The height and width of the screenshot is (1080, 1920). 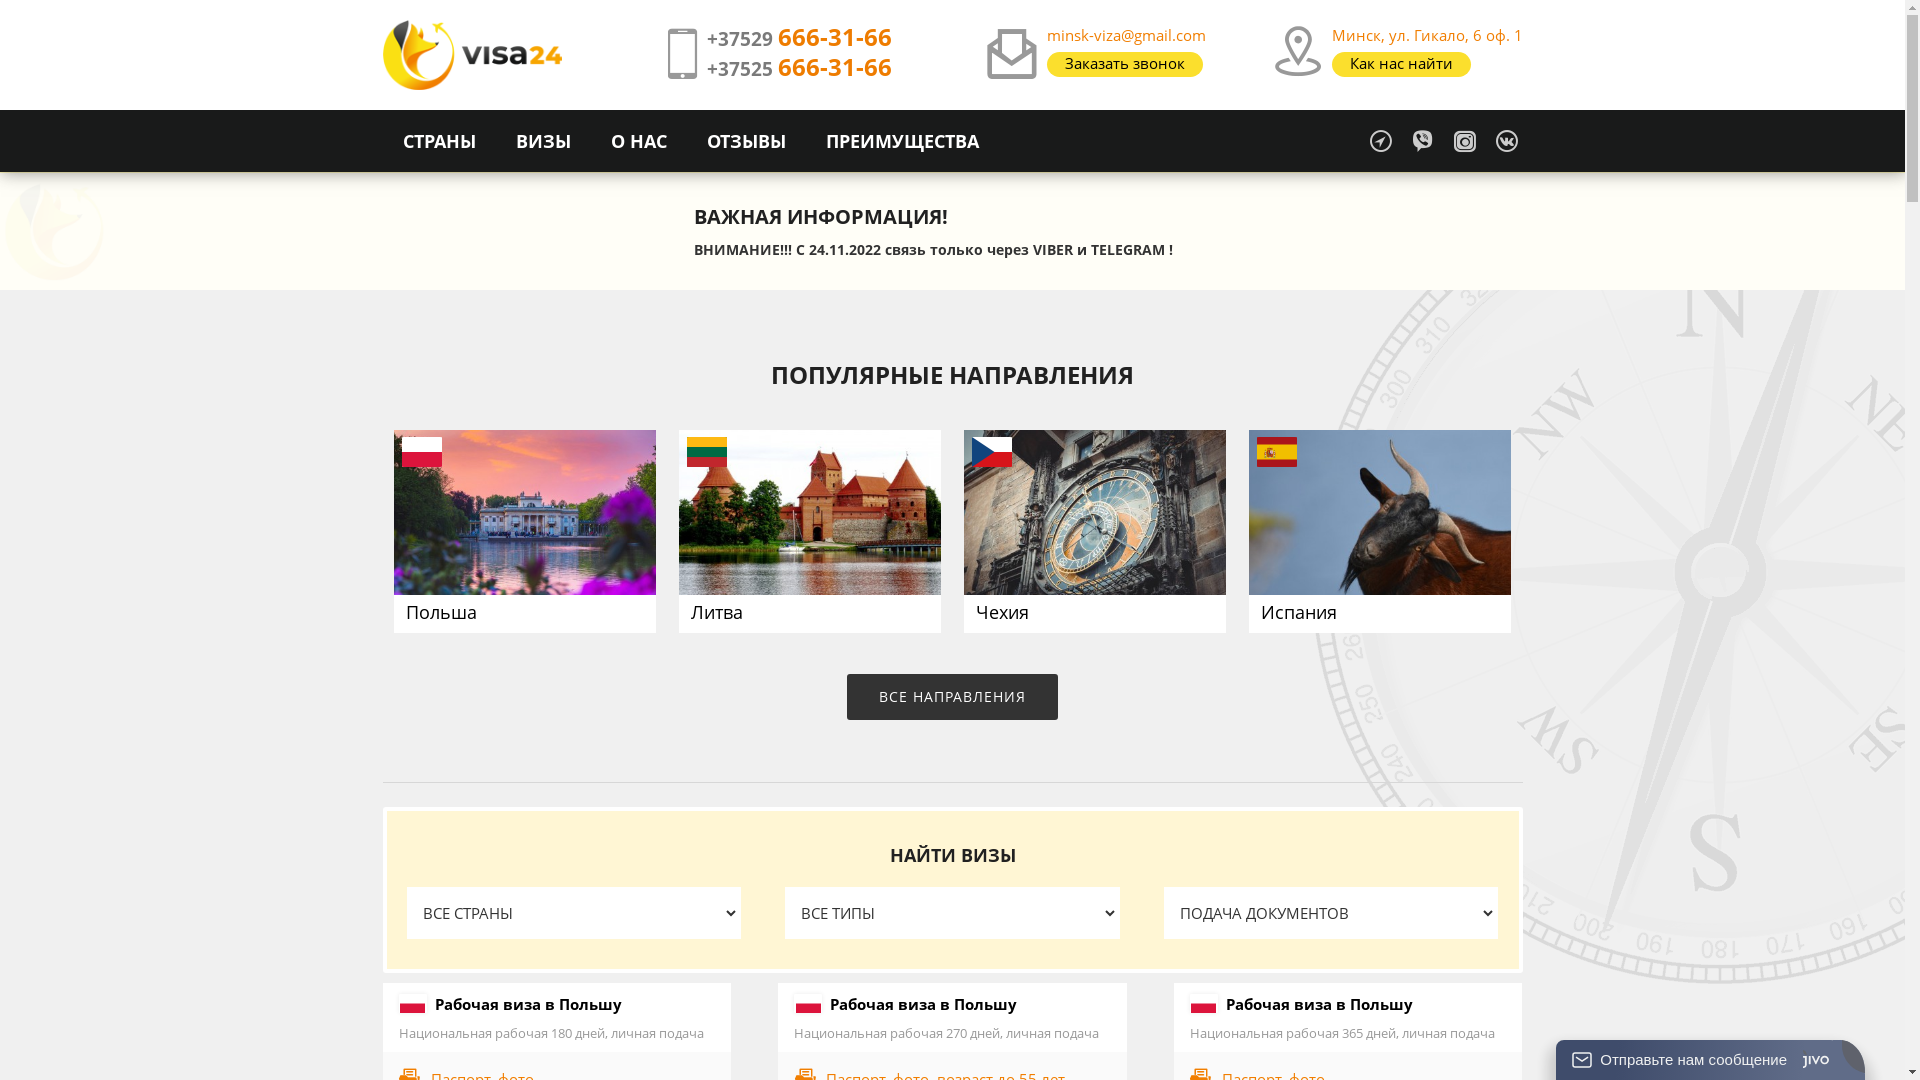 I want to click on minsk-viza@gmail.com, so click(x=1126, y=35).